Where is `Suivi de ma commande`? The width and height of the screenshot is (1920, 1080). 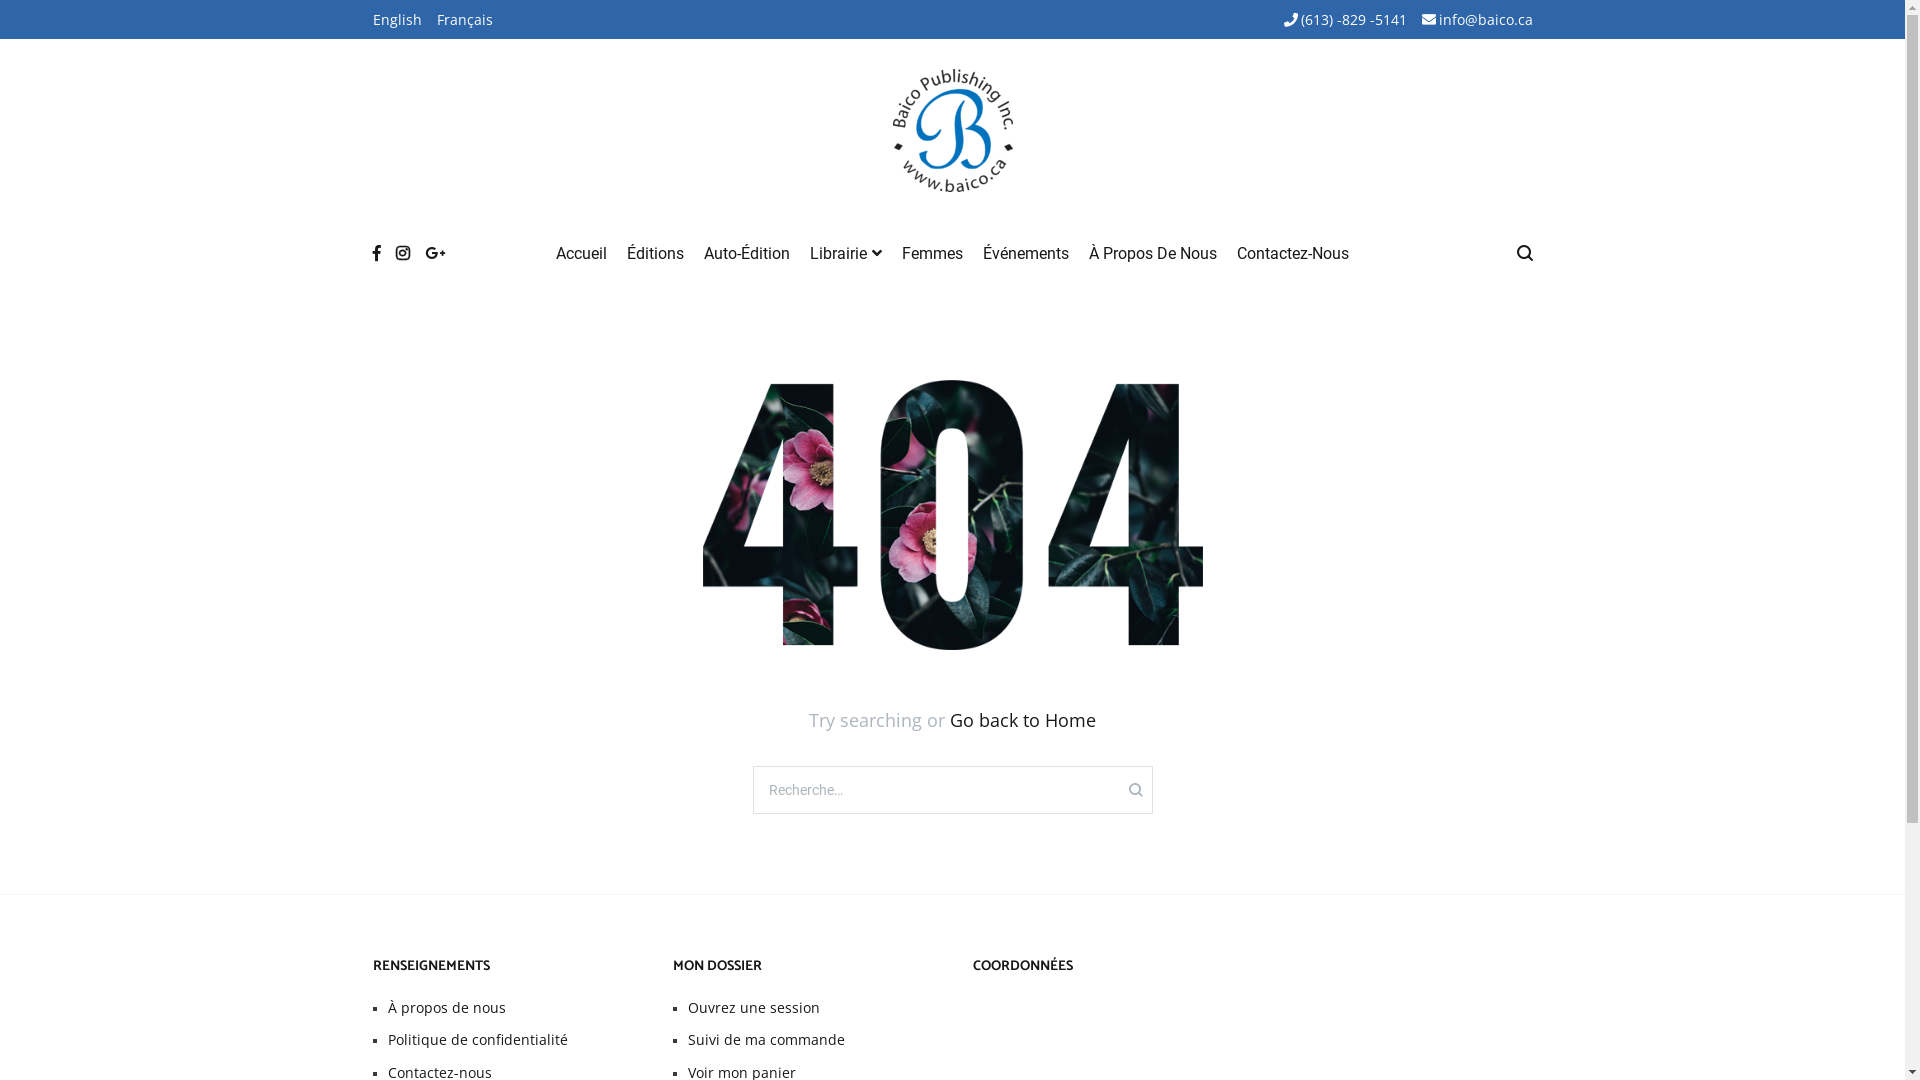
Suivi de ma commande is located at coordinates (810, 1040).